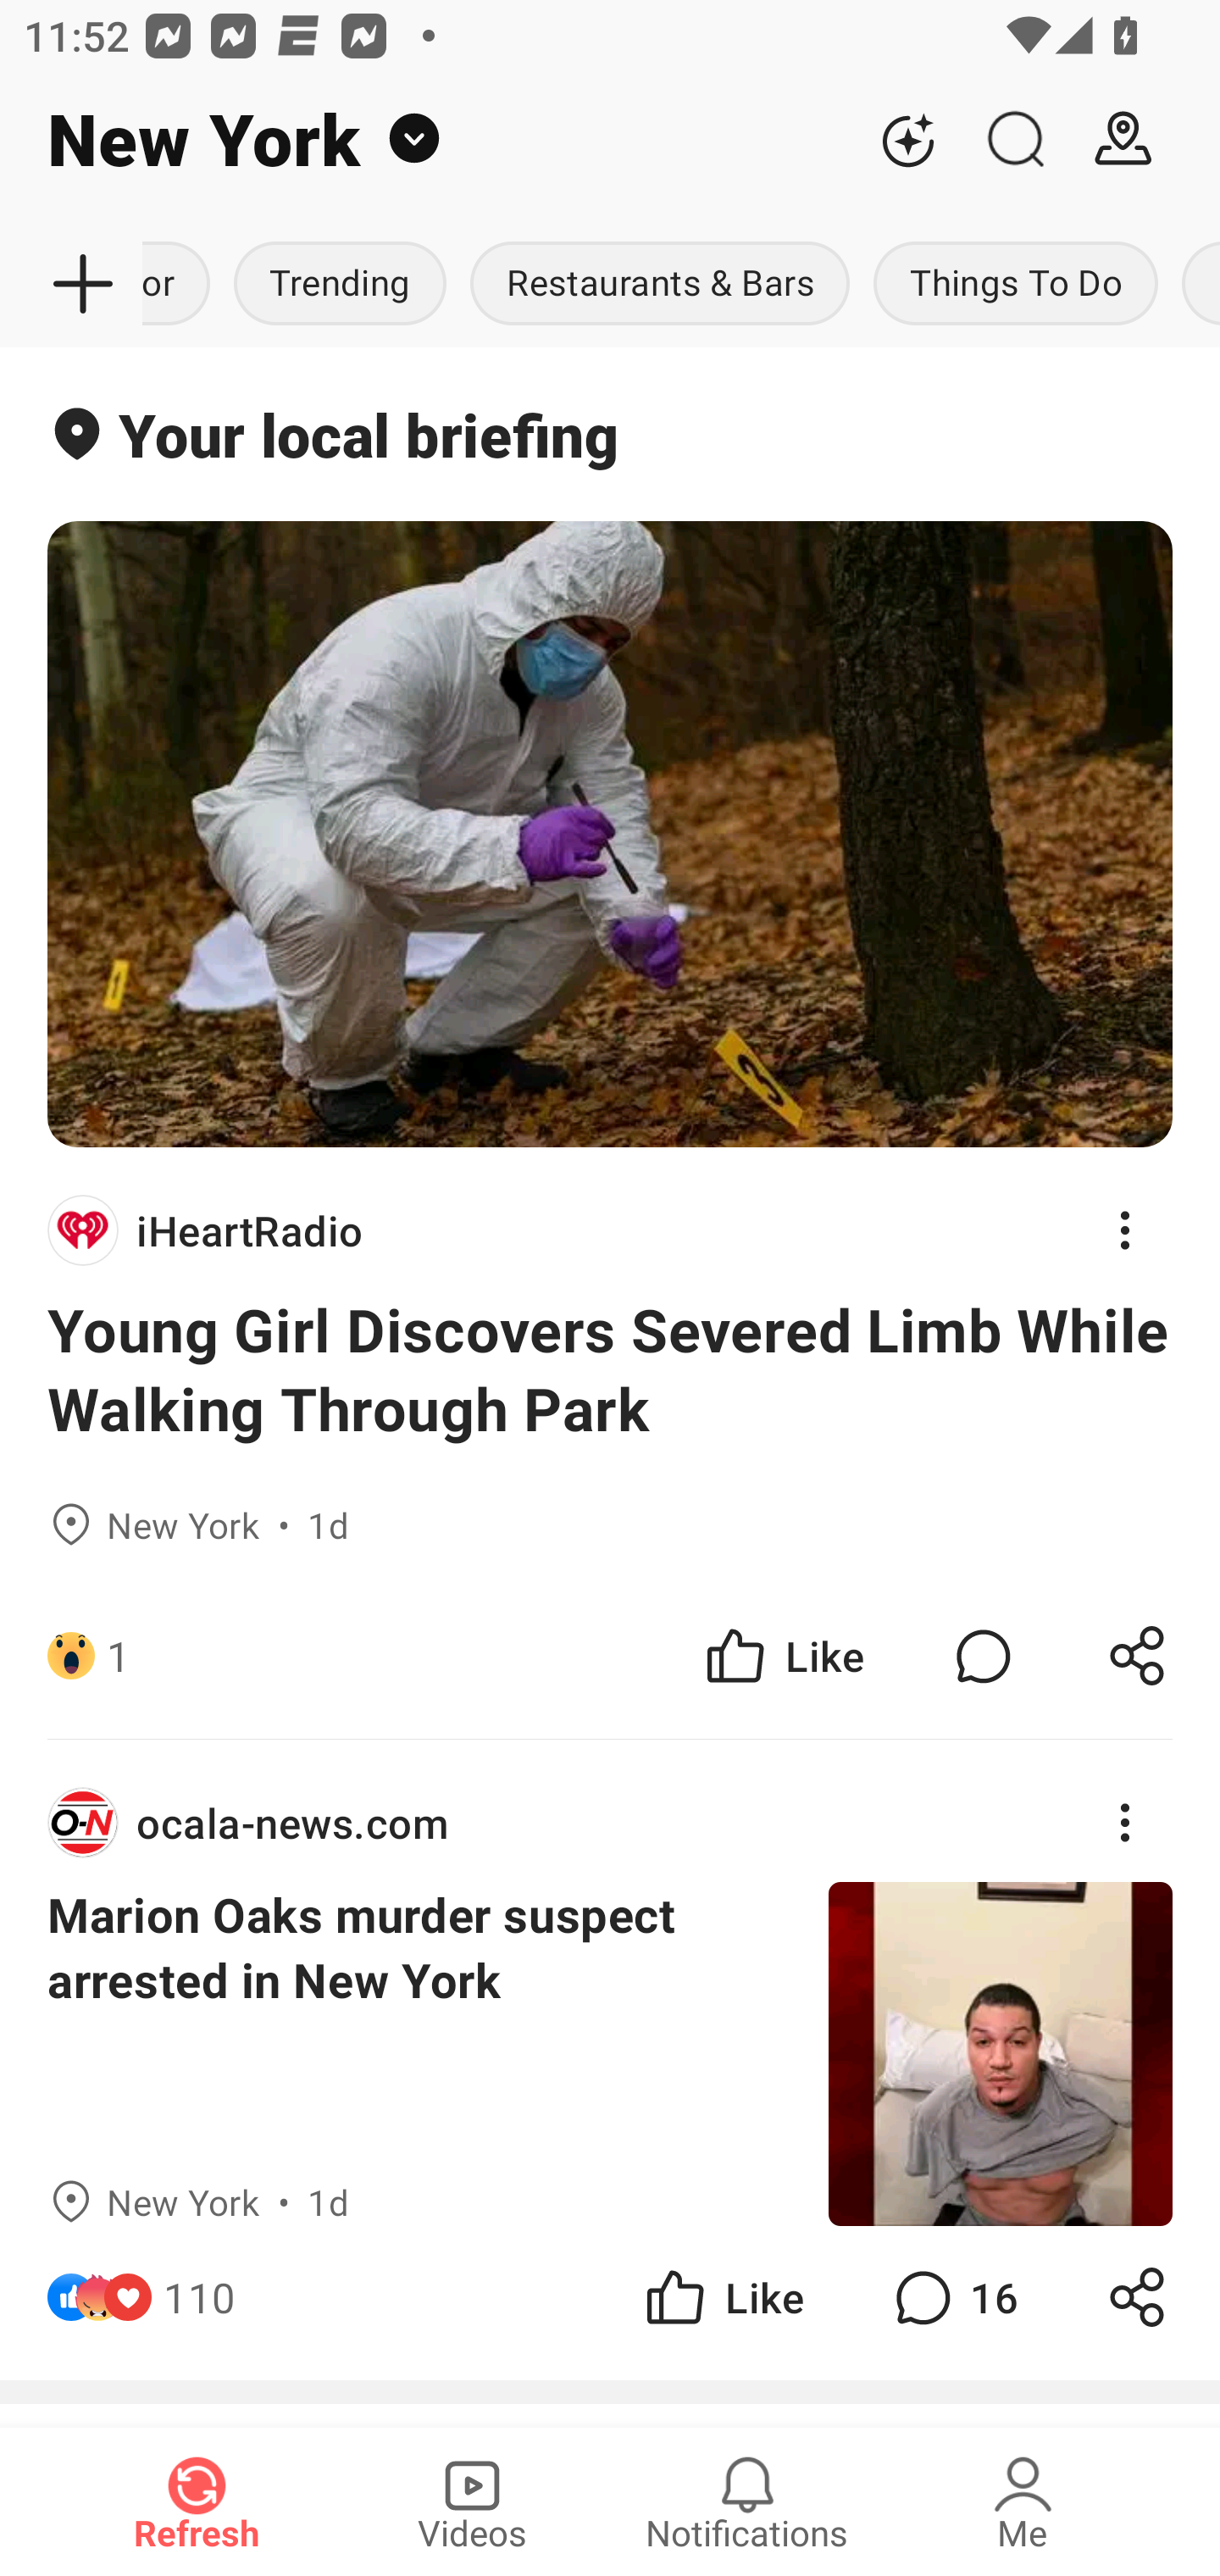 The image size is (1220, 2576). What do you see at coordinates (1023, 2501) in the screenshot?
I see `Me` at bounding box center [1023, 2501].